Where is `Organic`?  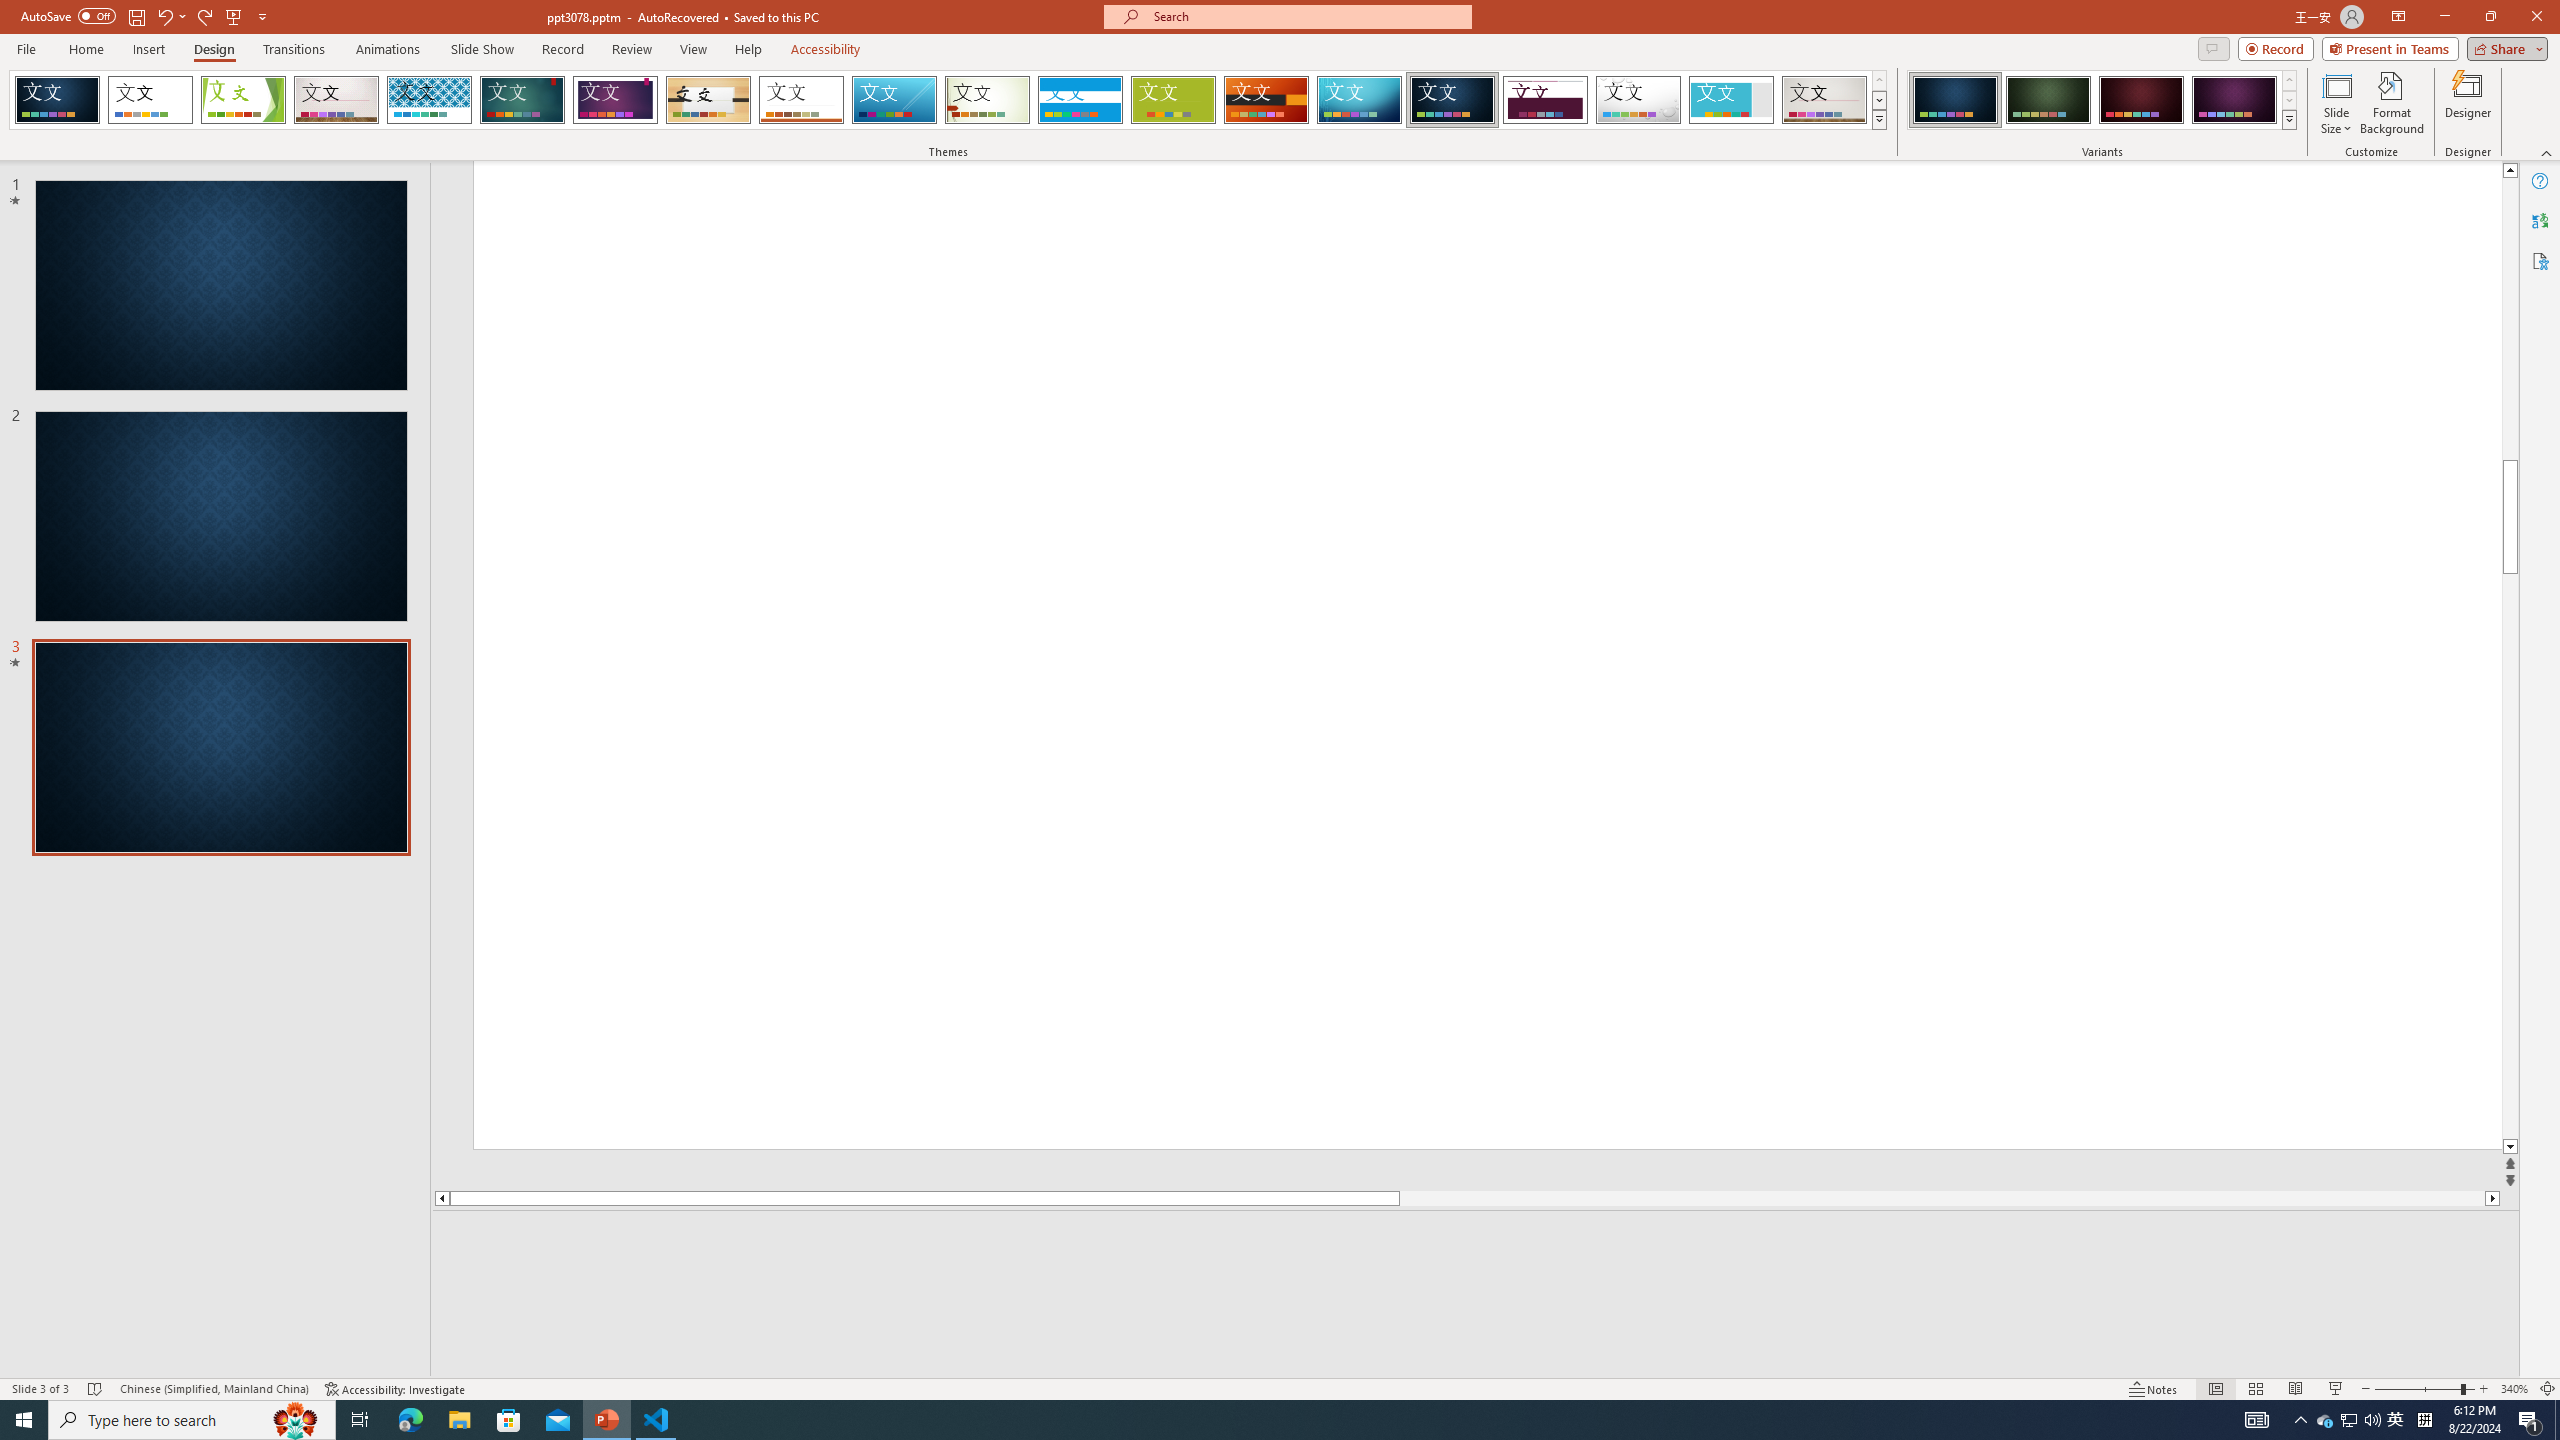 Organic is located at coordinates (709, 100).